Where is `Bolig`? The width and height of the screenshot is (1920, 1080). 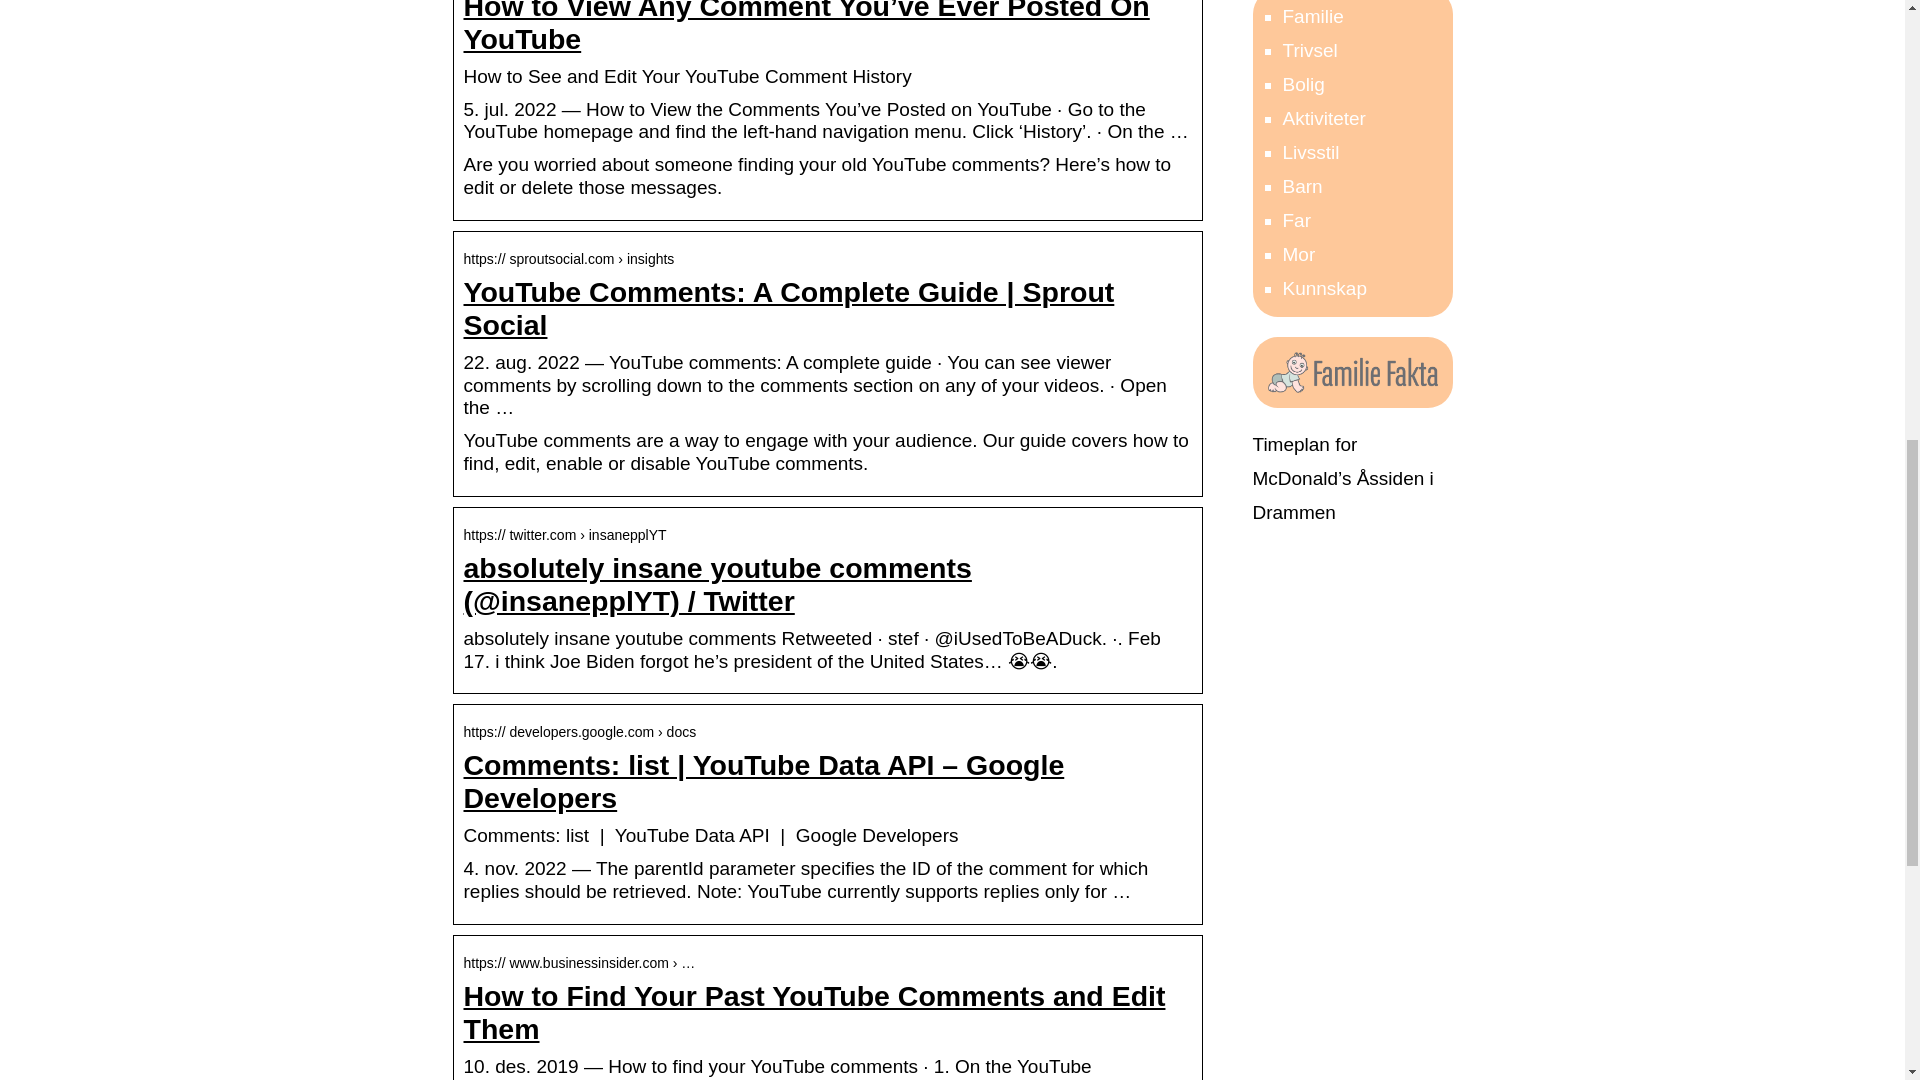 Bolig is located at coordinates (1303, 84).